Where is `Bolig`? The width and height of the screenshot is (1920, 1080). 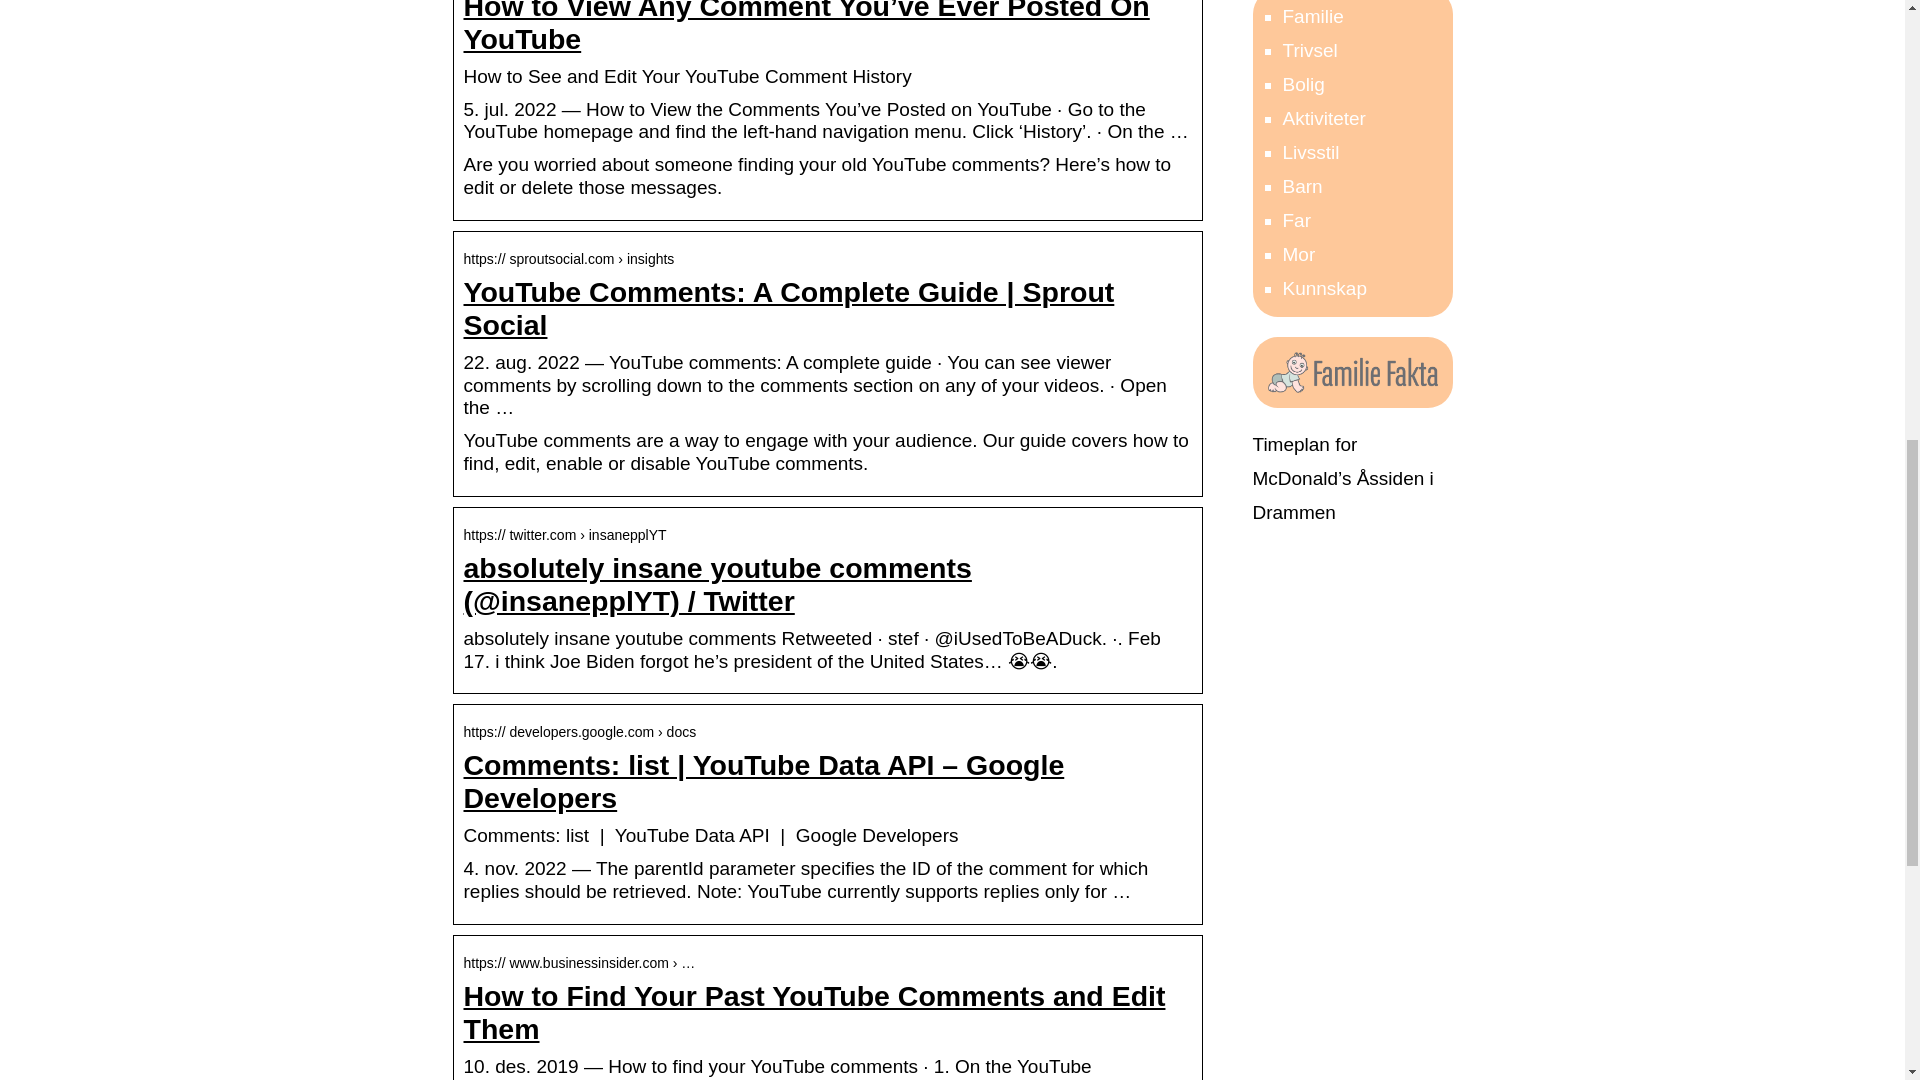 Bolig is located at coordinates (1303, 84).